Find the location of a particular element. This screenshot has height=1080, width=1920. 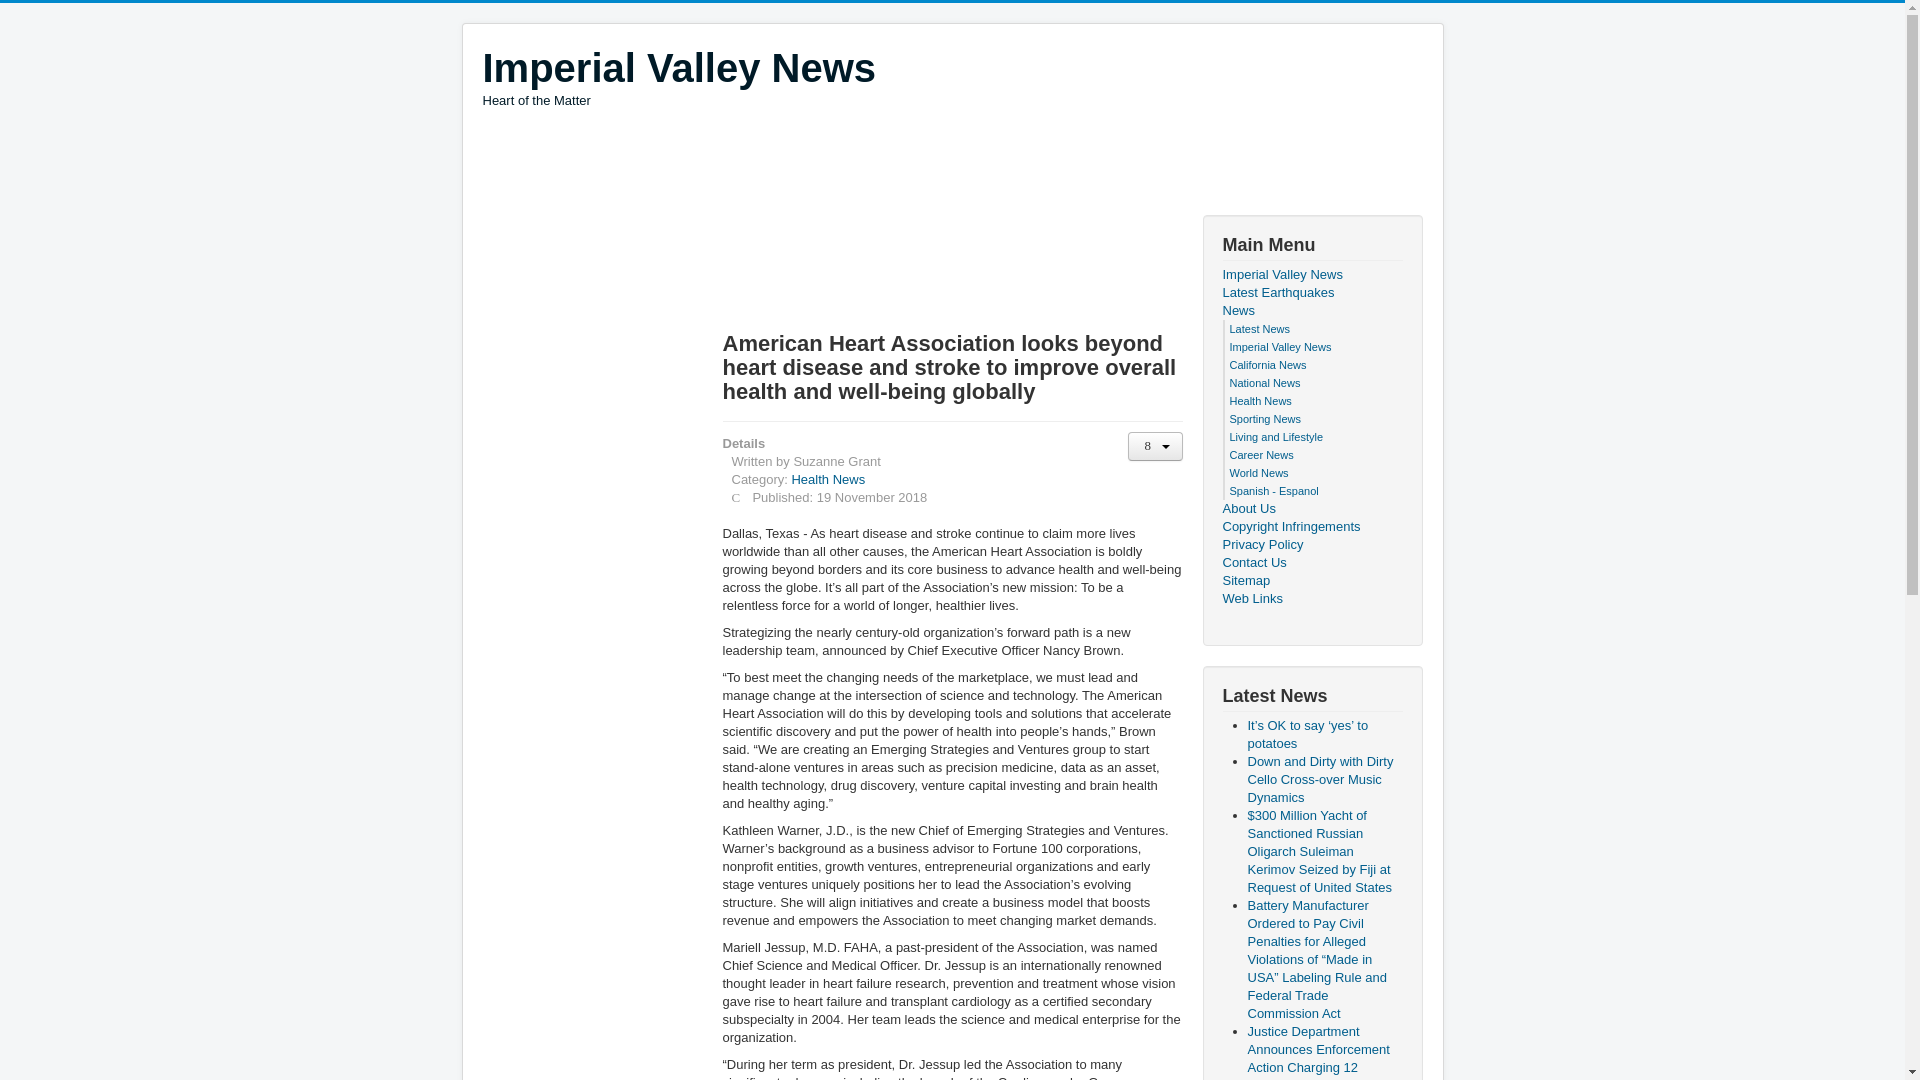

Web Links is located at coordinates (1311, 598).